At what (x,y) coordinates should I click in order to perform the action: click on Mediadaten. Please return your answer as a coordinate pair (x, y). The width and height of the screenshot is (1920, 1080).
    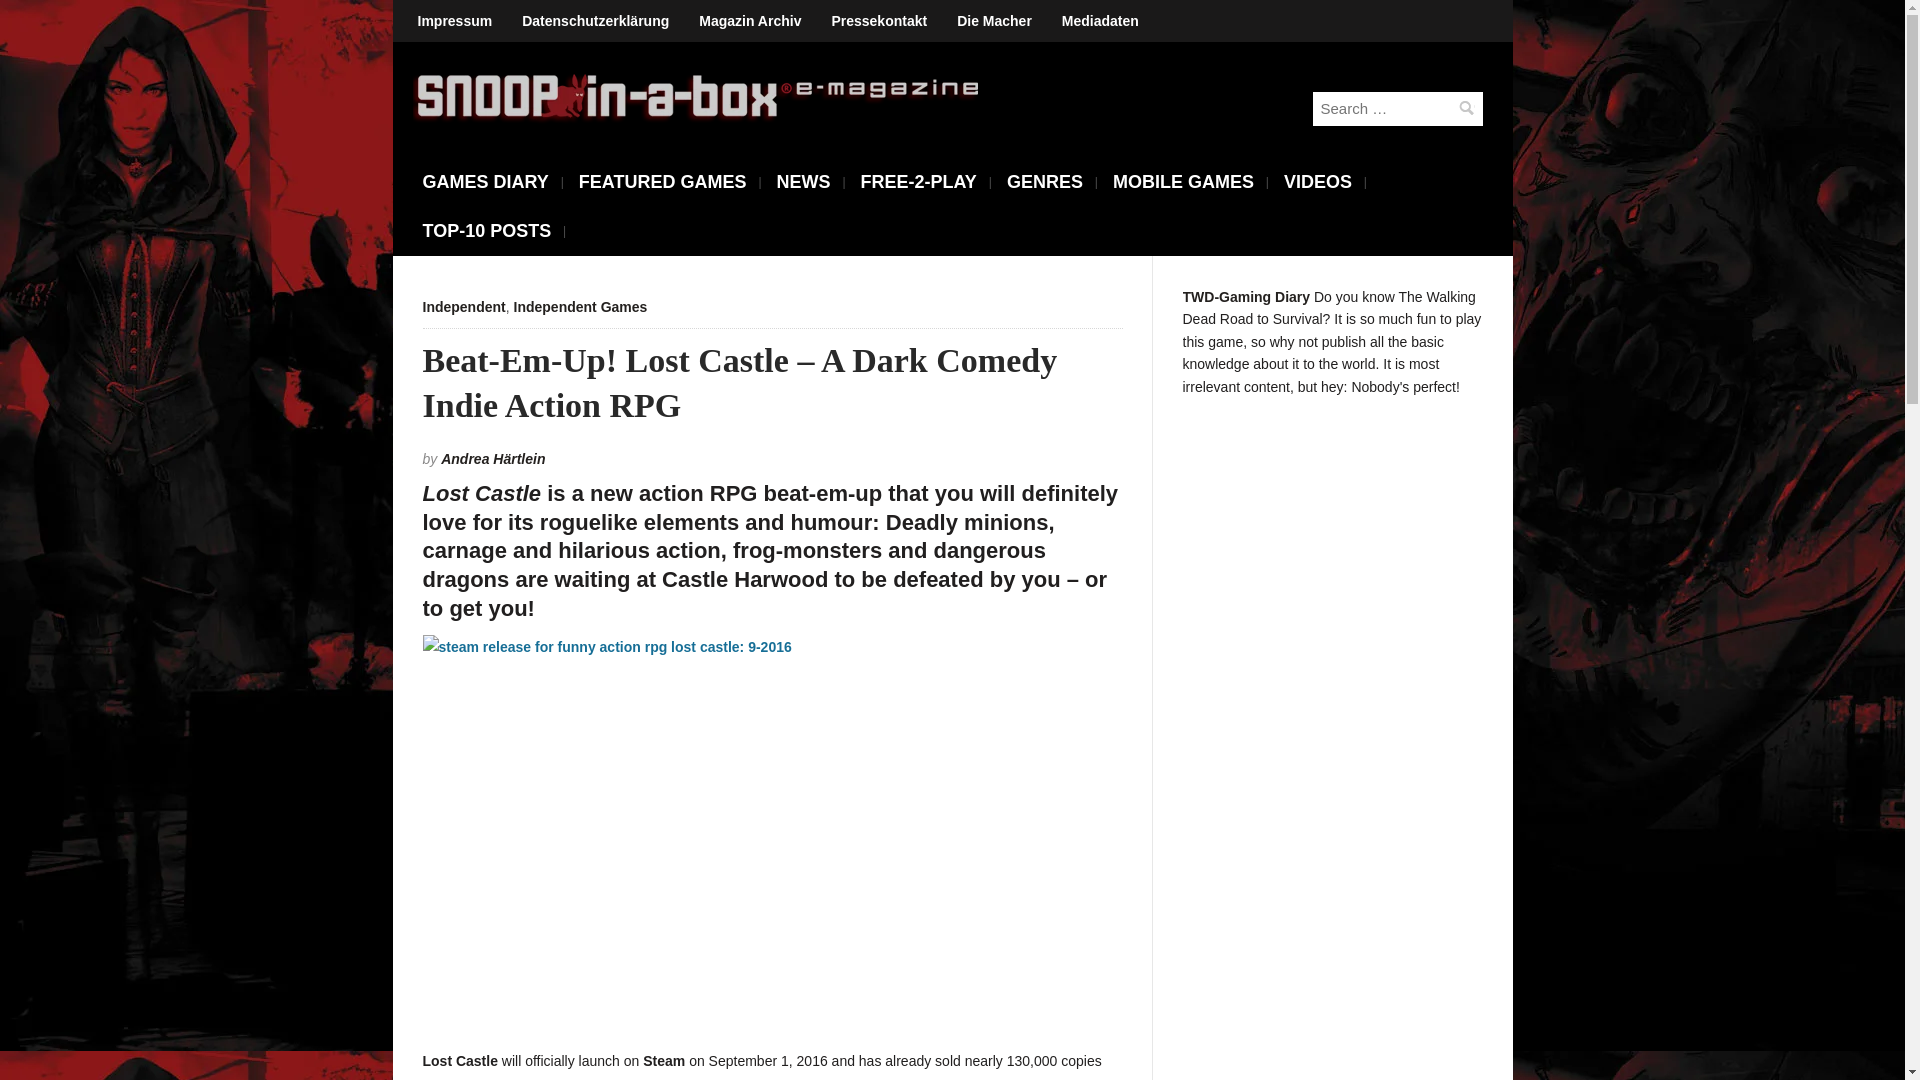
    Looking at the image, I should click on (1100, 21).